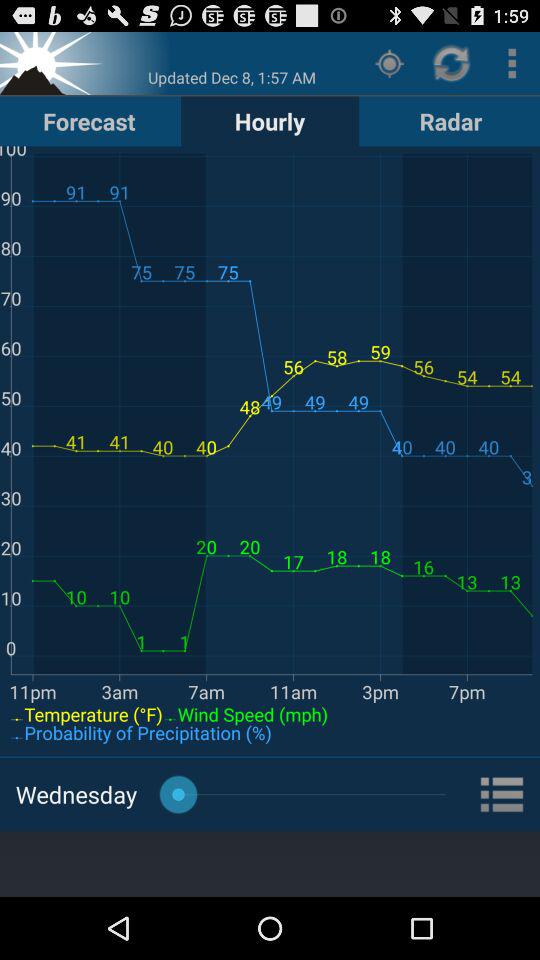  What do you see at coordinates (89, 120) in the screenshot?
I see `launch the button next to the hourly item` at bounding box center [89, 120].